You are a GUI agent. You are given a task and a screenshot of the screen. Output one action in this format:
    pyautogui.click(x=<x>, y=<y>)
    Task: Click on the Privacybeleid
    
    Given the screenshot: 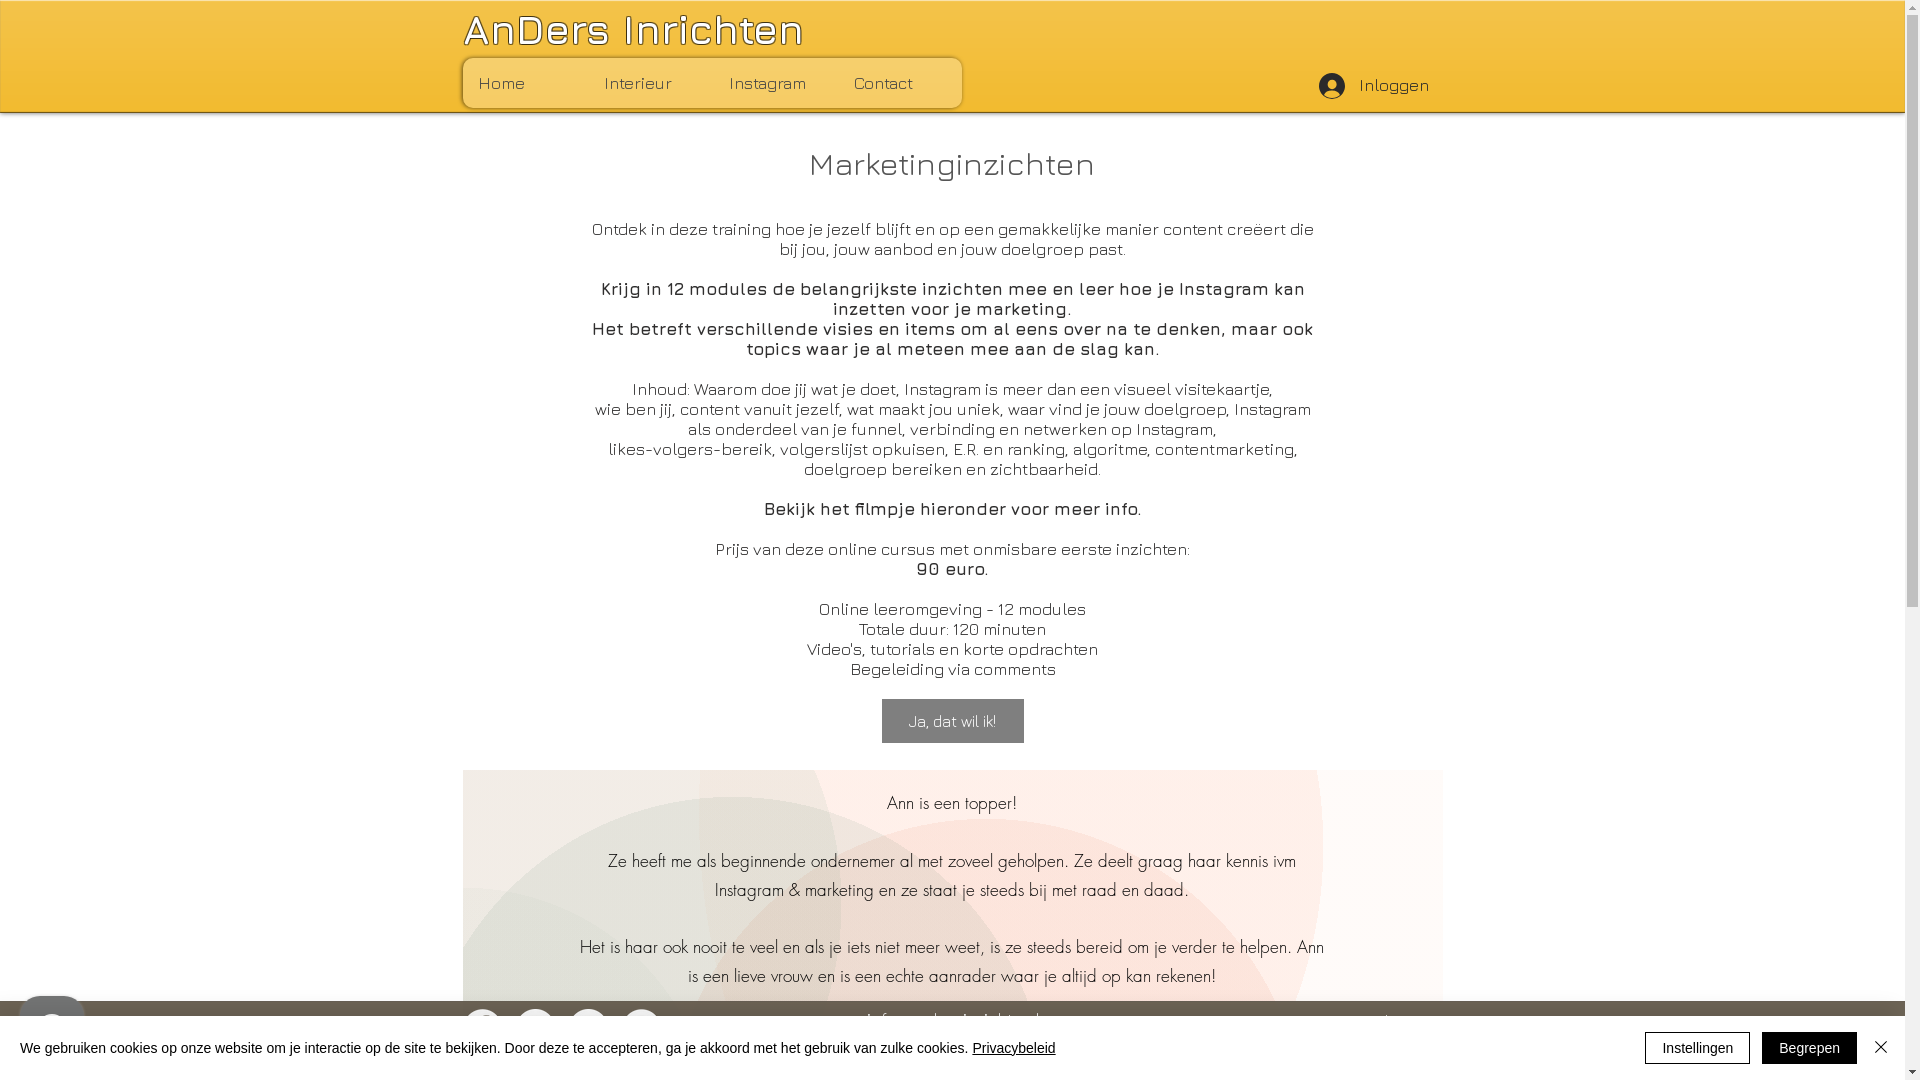 What is the action you would take?
    pyautogui.click(x=1014, y=1048)
    